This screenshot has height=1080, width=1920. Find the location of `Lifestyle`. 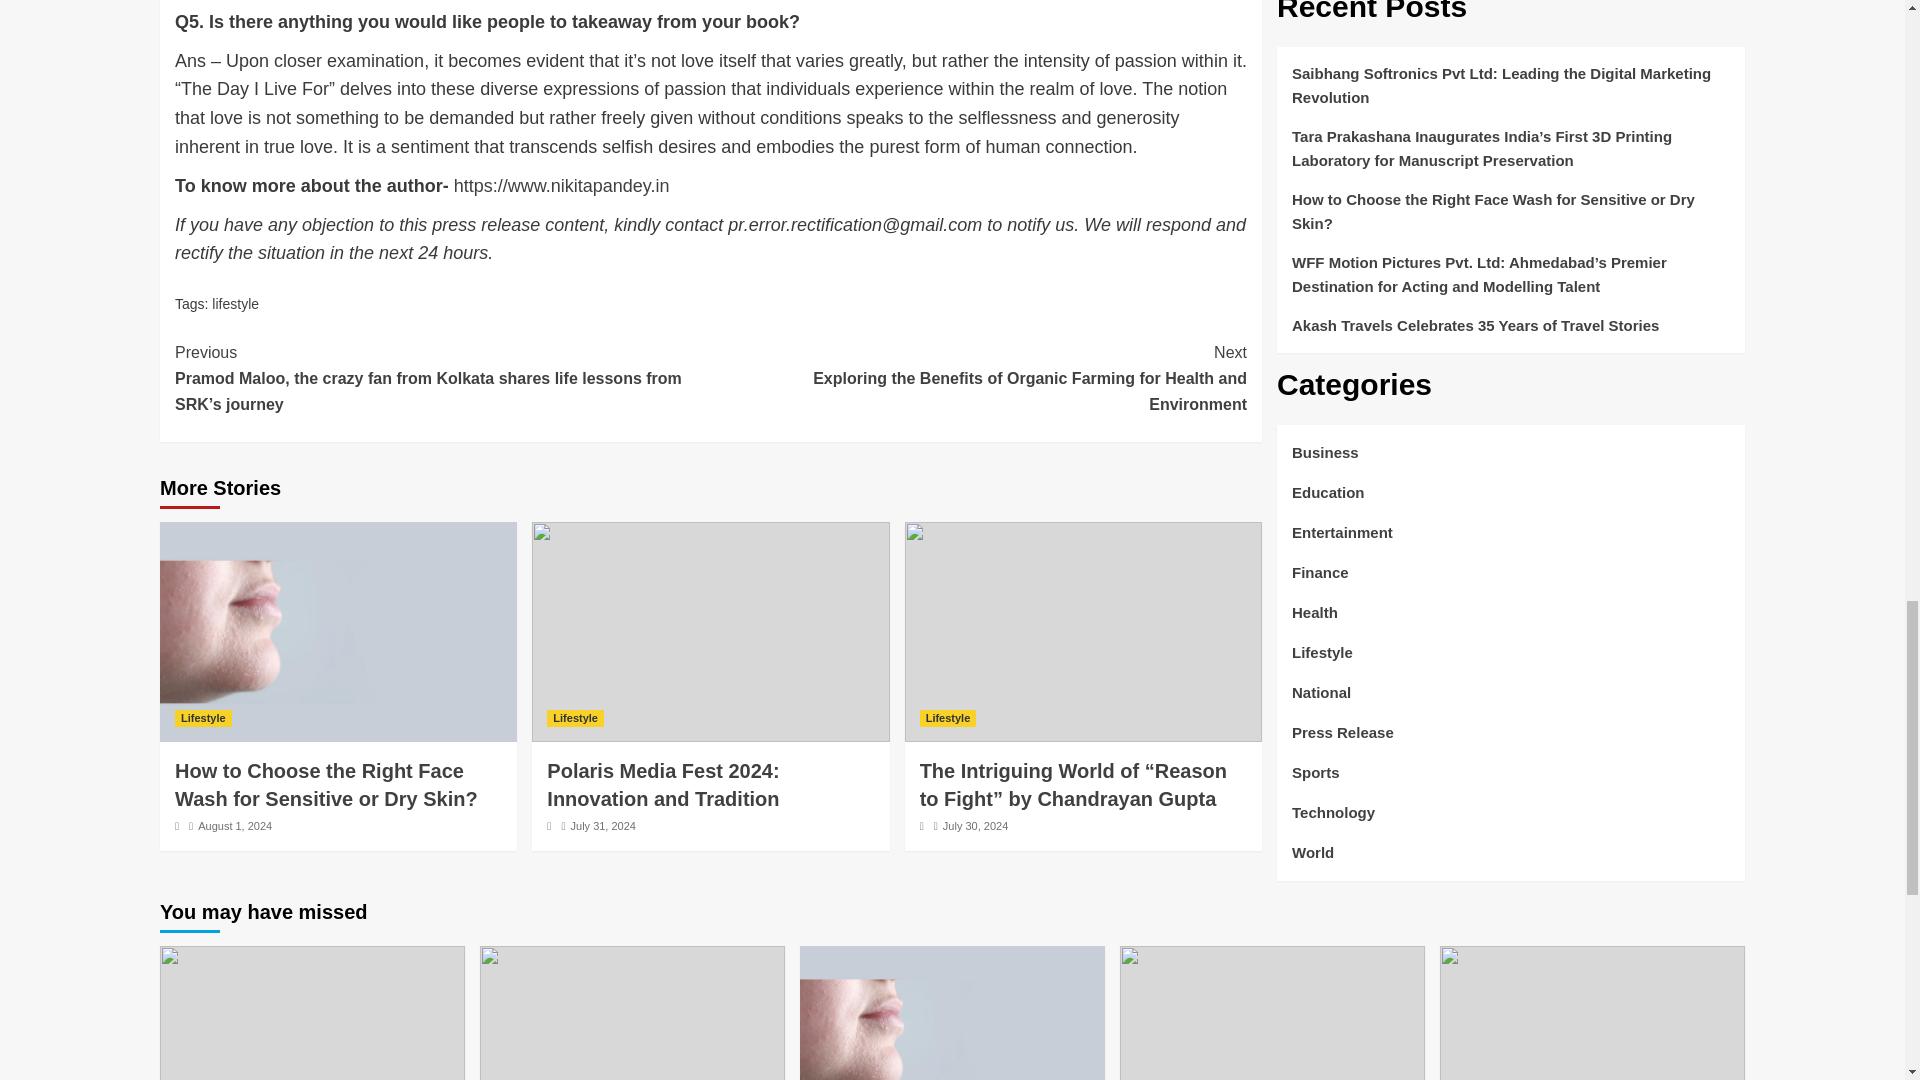

Lifestyle is located at coordinates (576, 718).